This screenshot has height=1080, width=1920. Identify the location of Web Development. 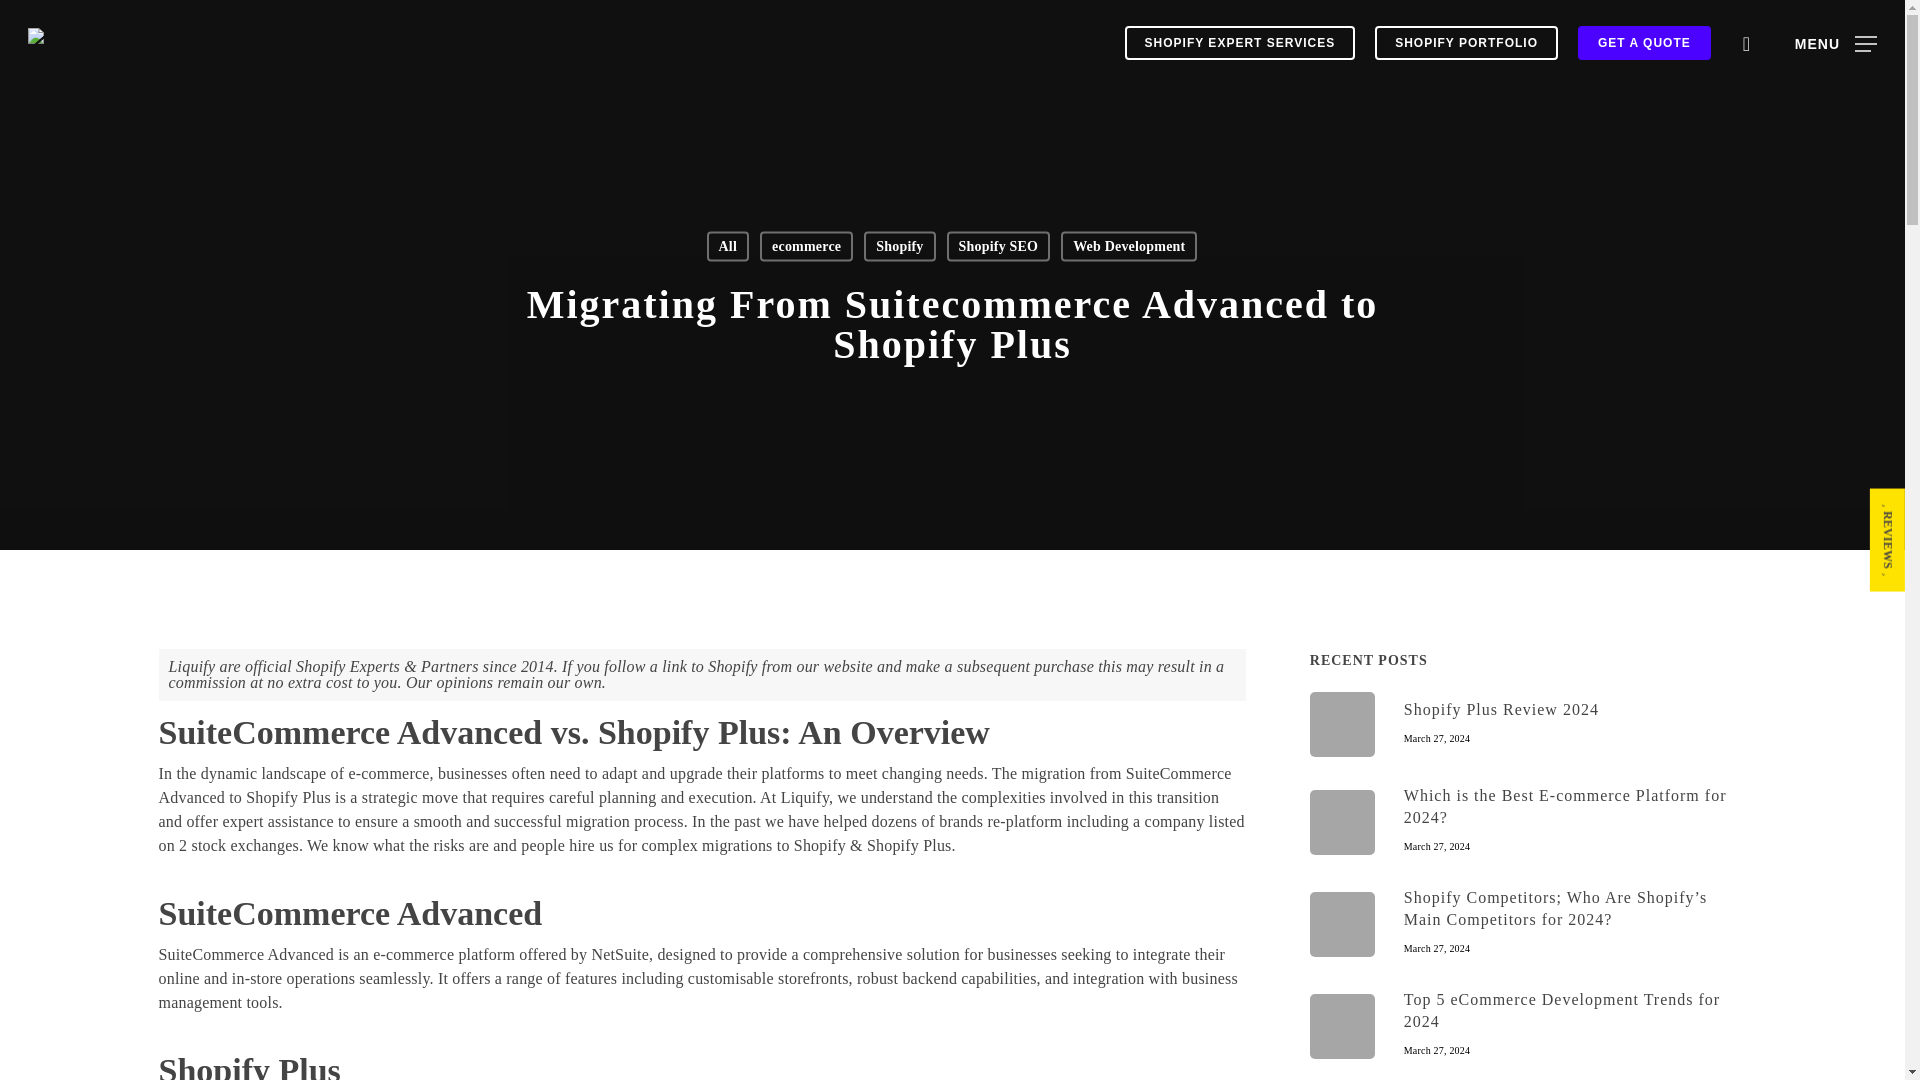
(1528, 724).